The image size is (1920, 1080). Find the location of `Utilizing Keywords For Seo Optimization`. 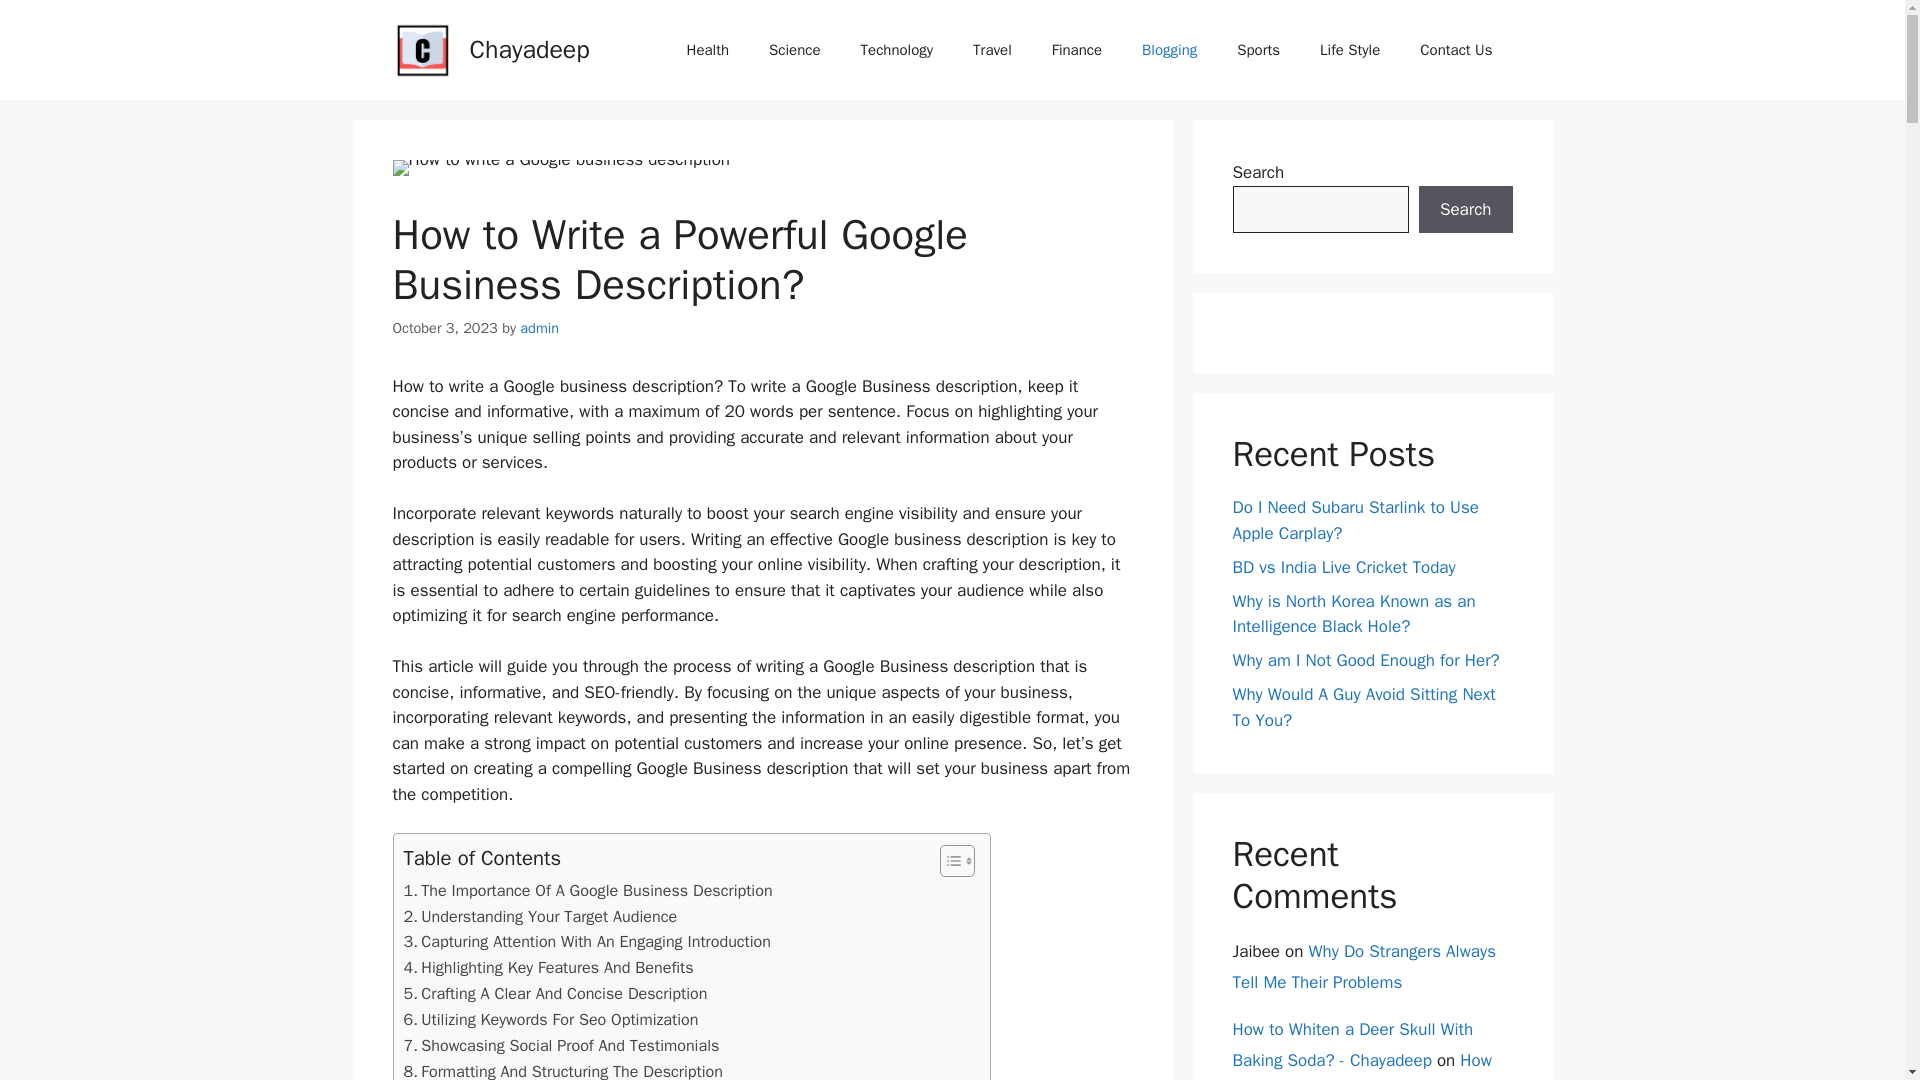

Utilizing Keywords For Seo Optimization is located at coordinates (550, 1019).